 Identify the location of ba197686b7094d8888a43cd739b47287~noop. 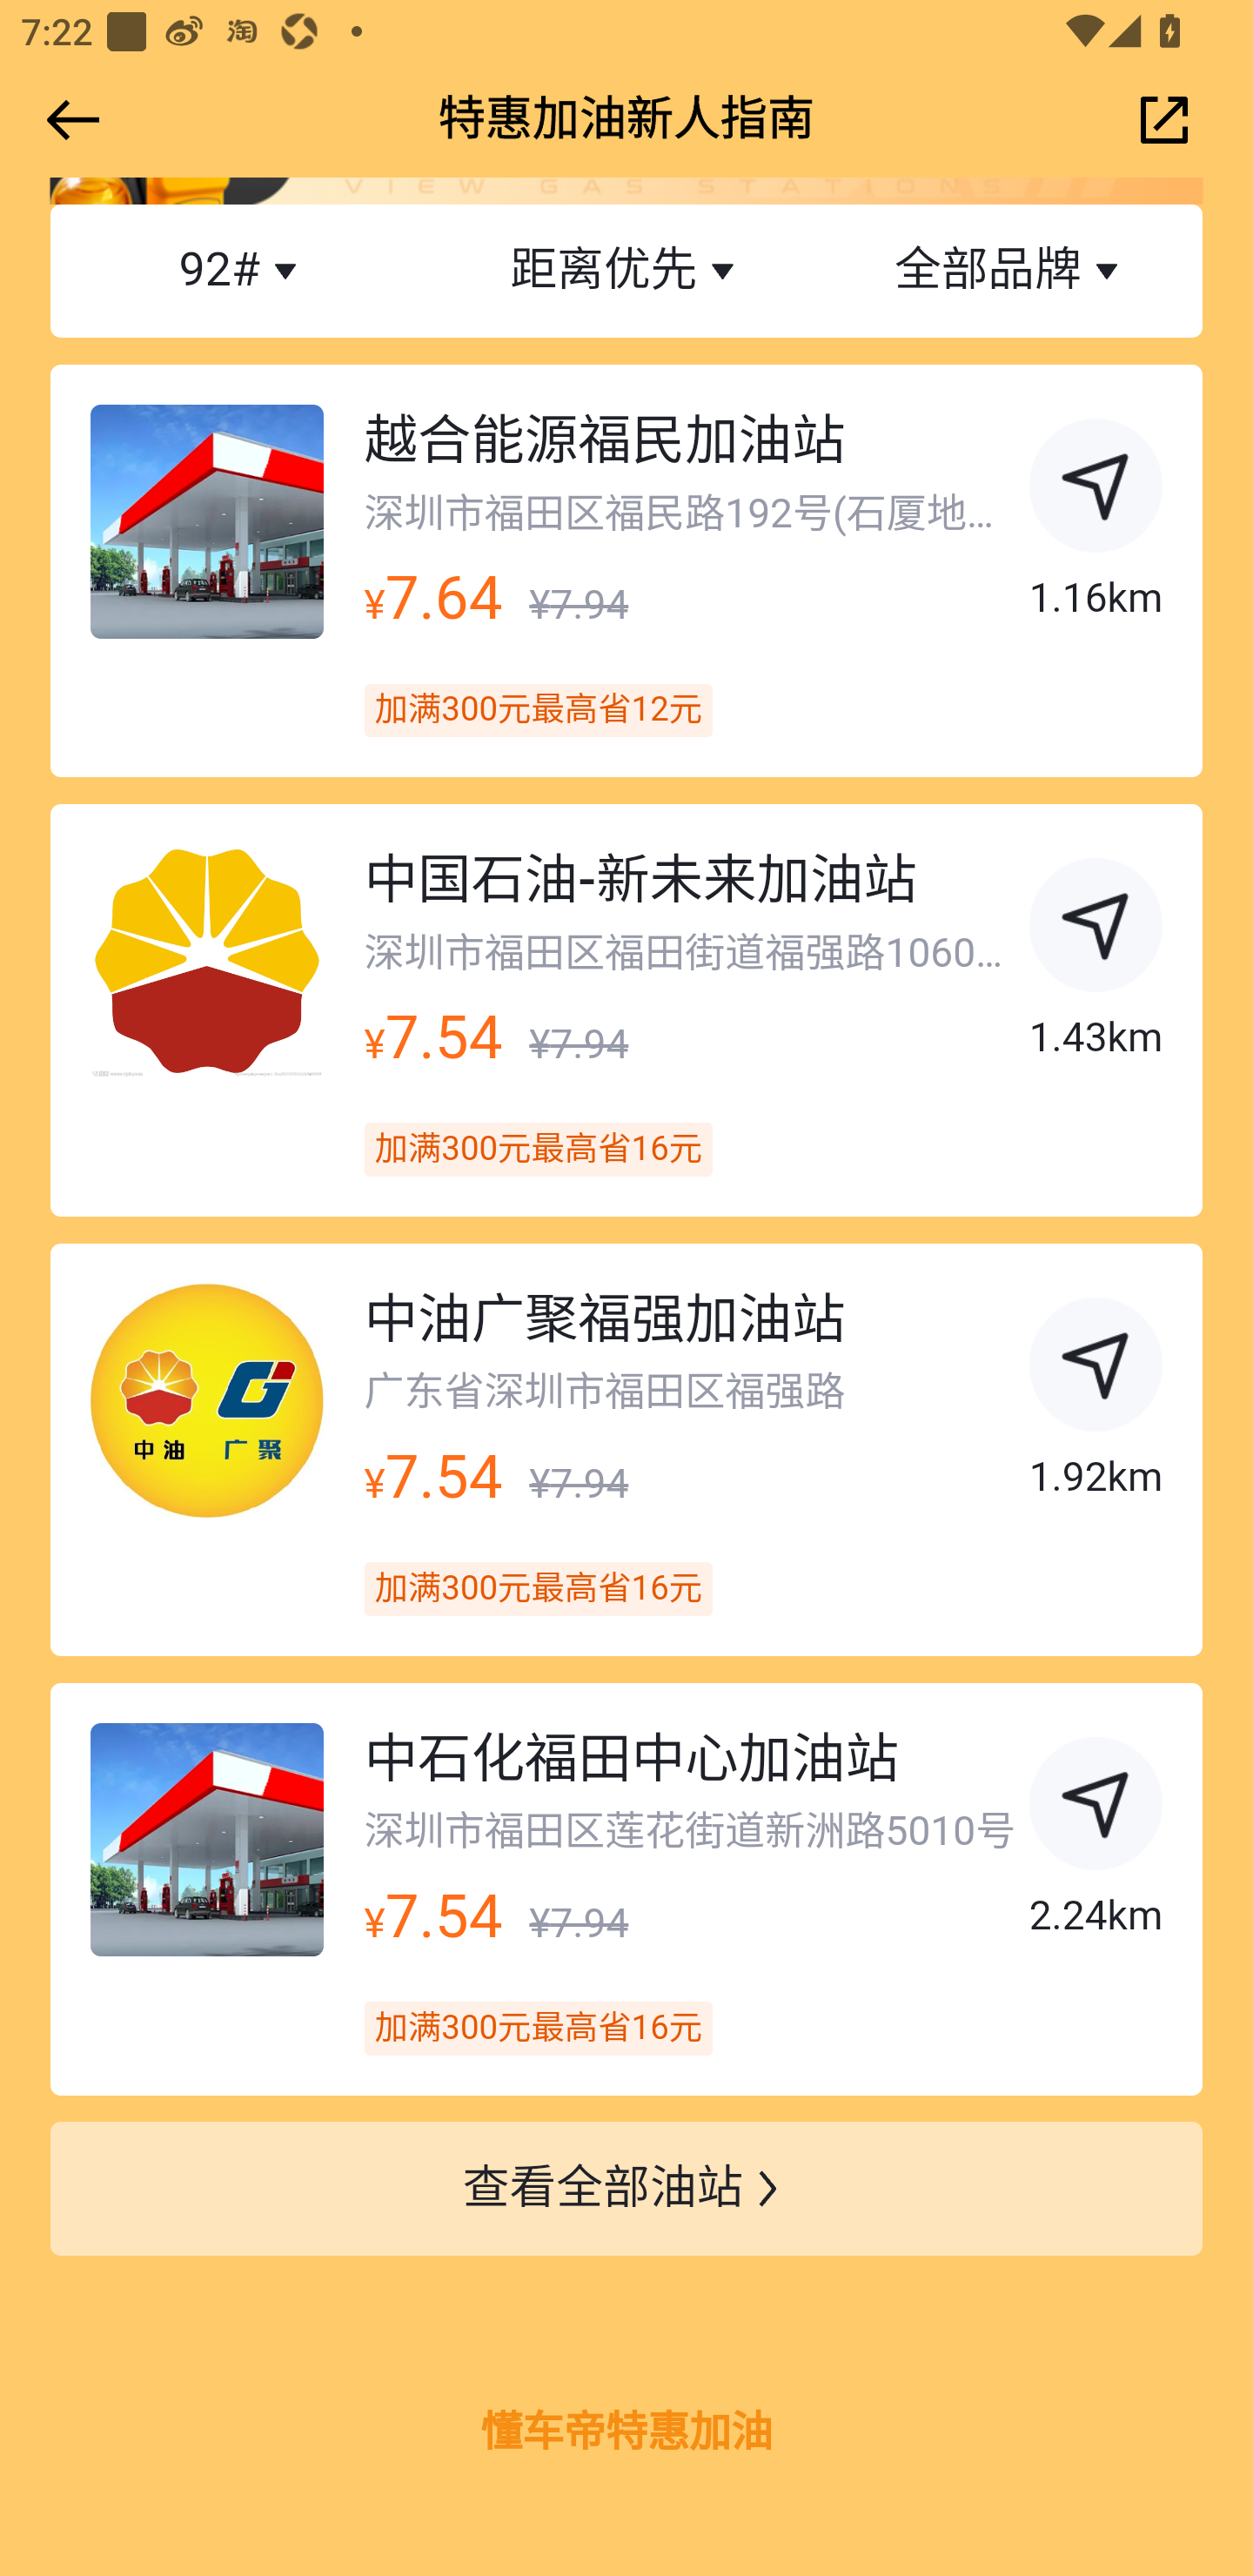
(1096, 491).